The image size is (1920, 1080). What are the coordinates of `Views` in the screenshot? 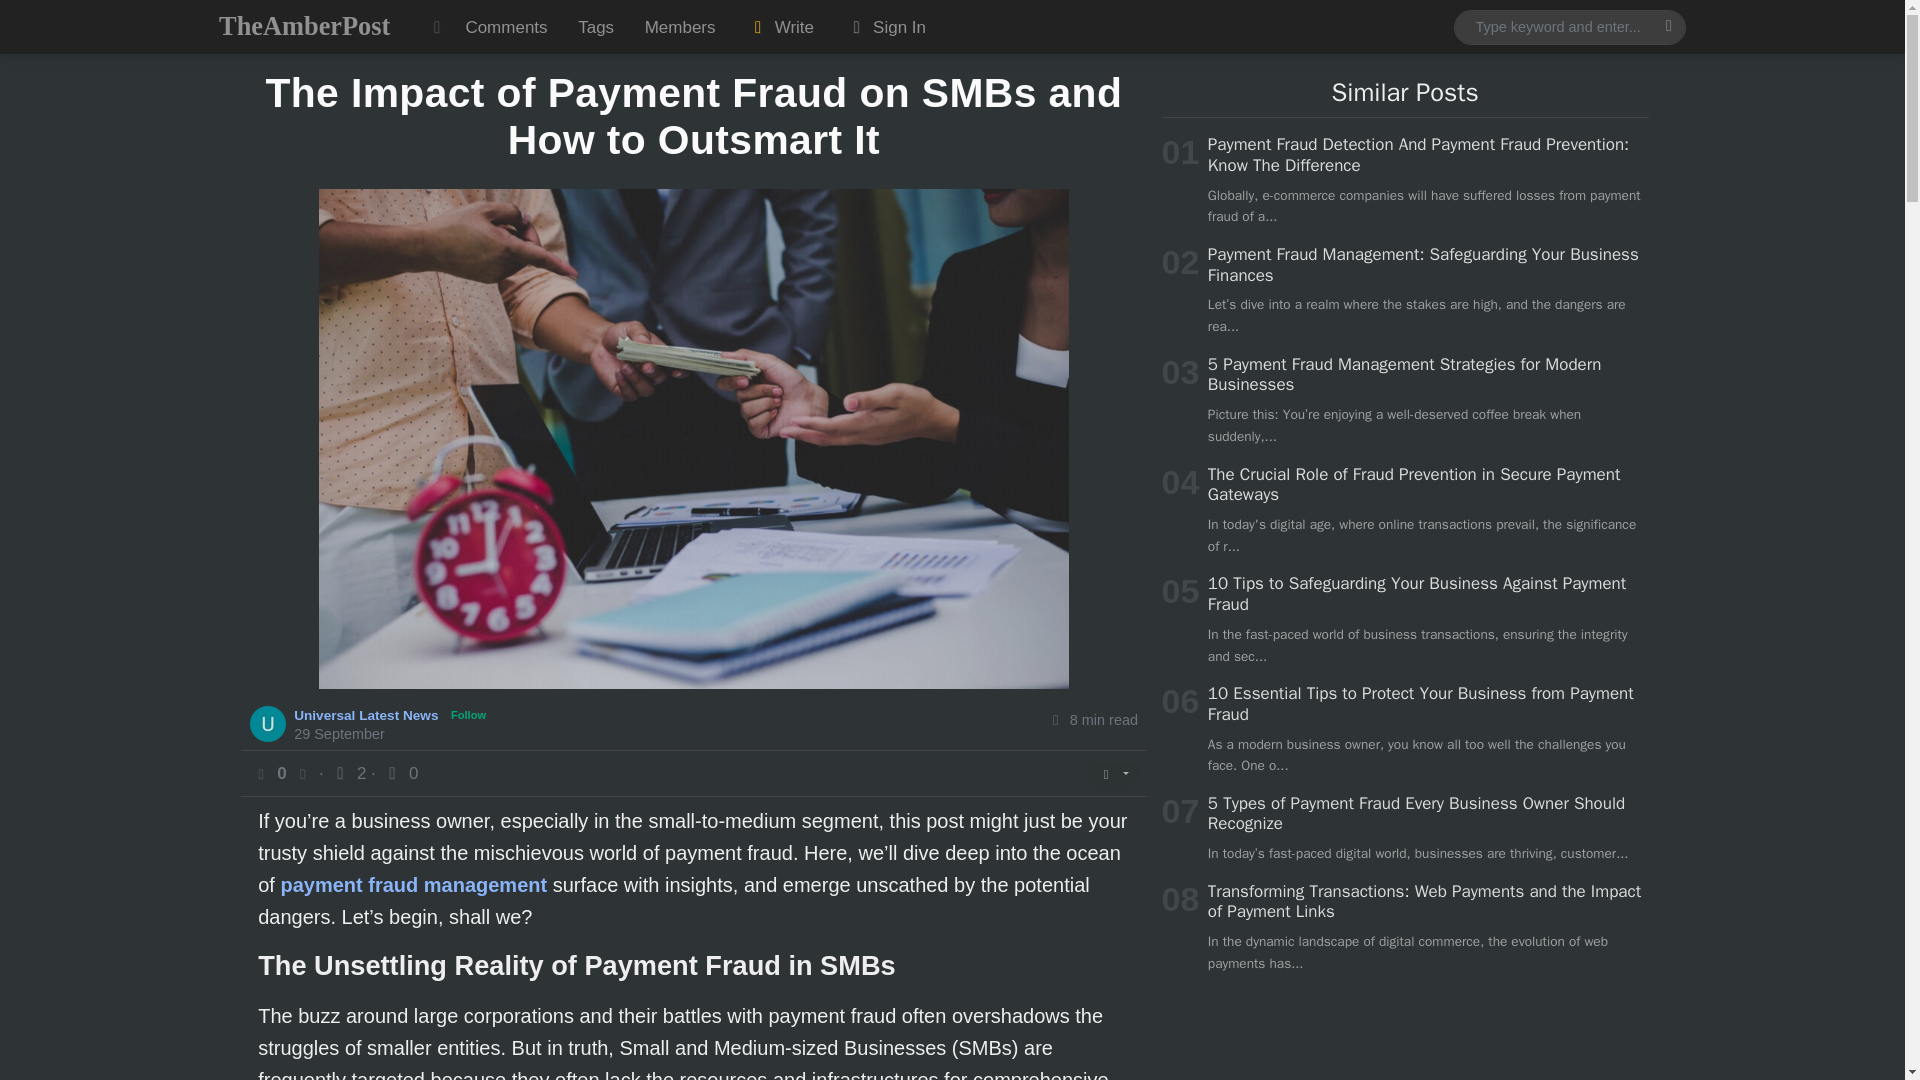 It's located at (349, 773).